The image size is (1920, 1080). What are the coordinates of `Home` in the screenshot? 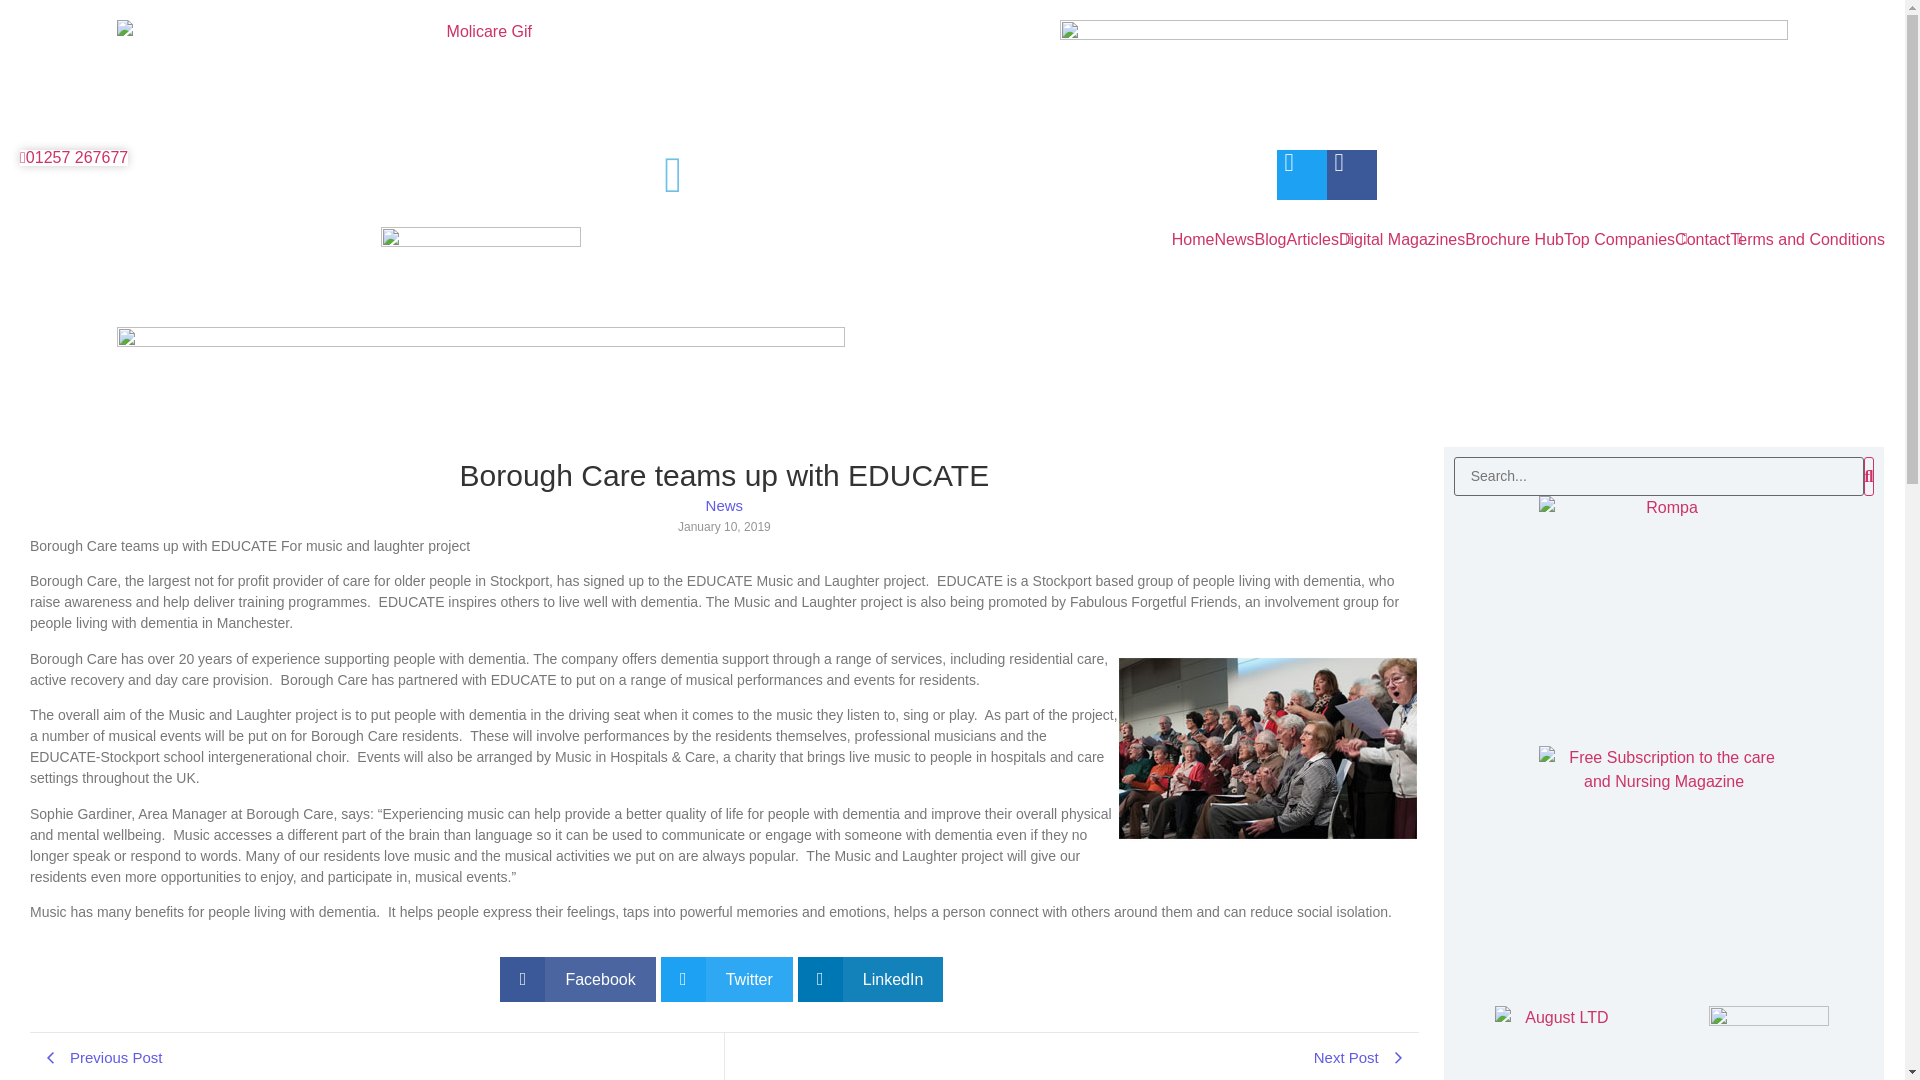 It's located at (1193, 239).